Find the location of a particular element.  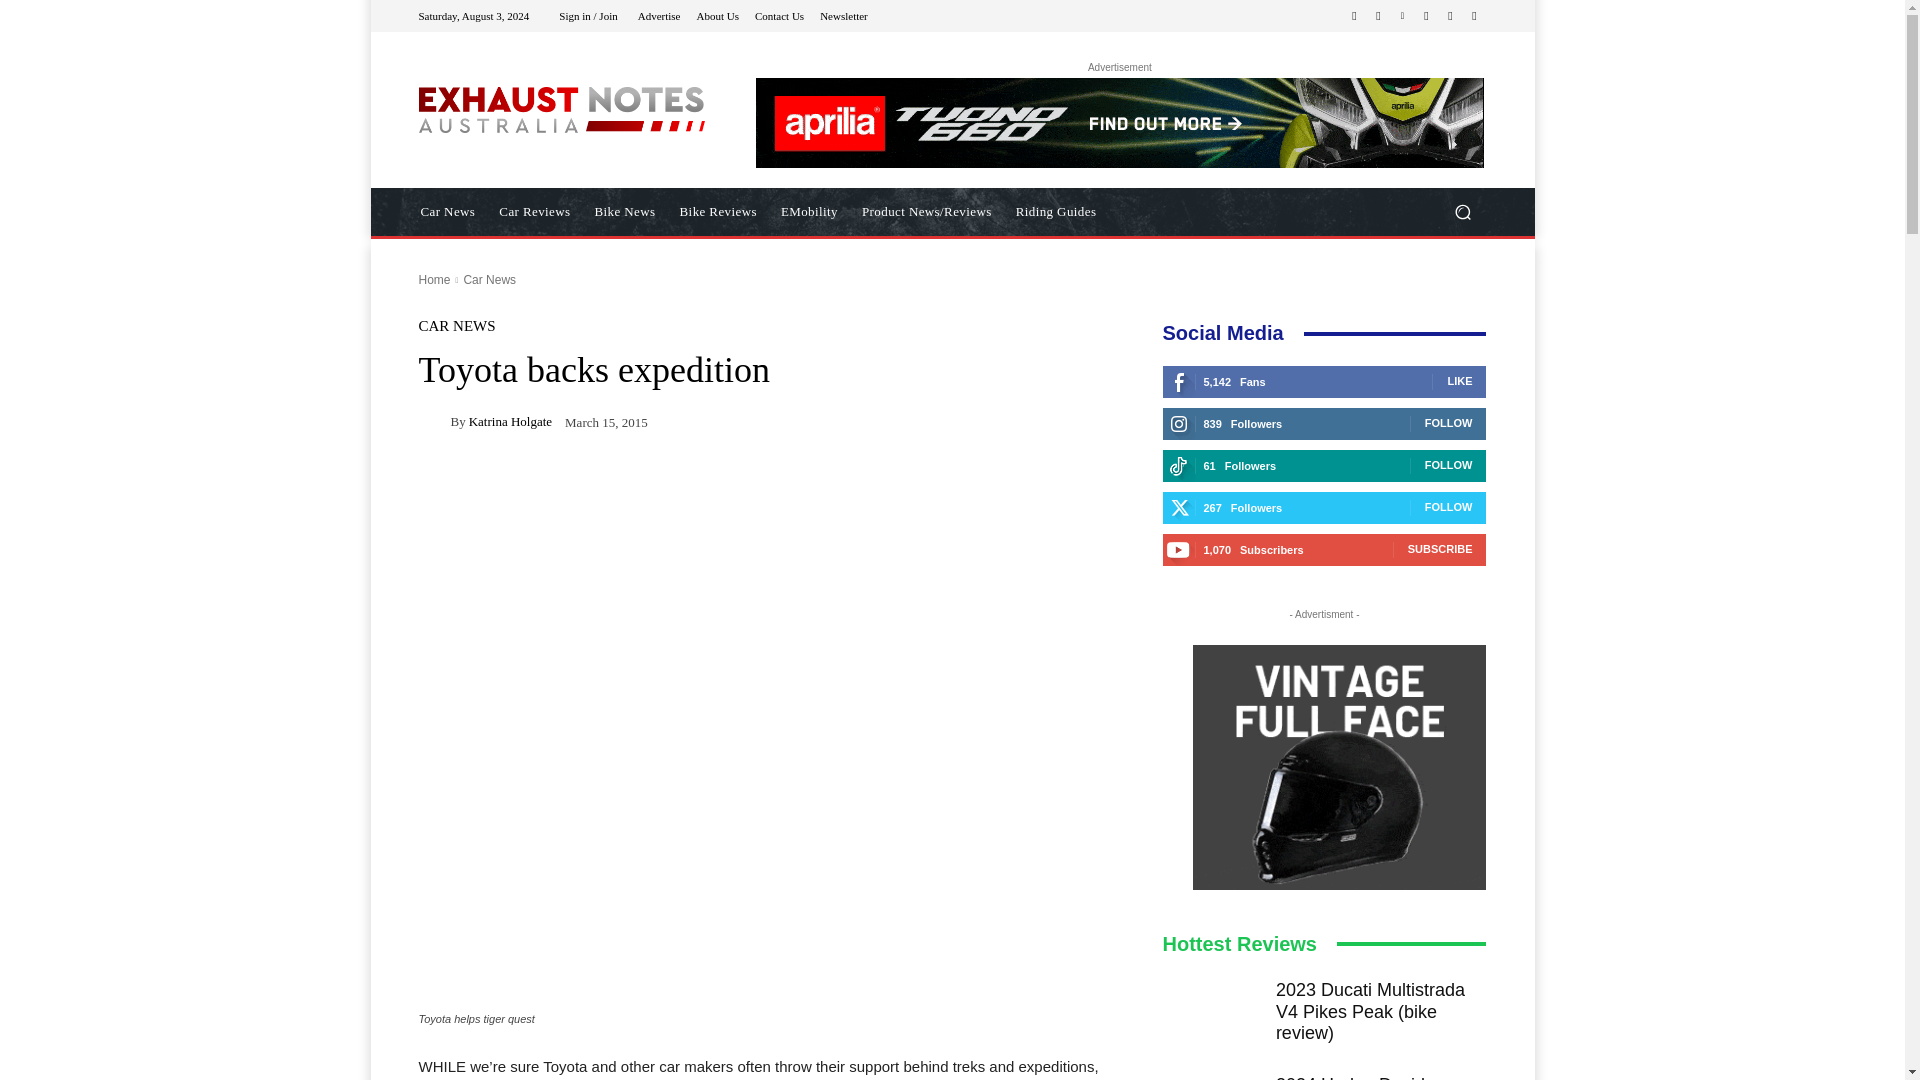

Car News is located at coordinates (489, 280).